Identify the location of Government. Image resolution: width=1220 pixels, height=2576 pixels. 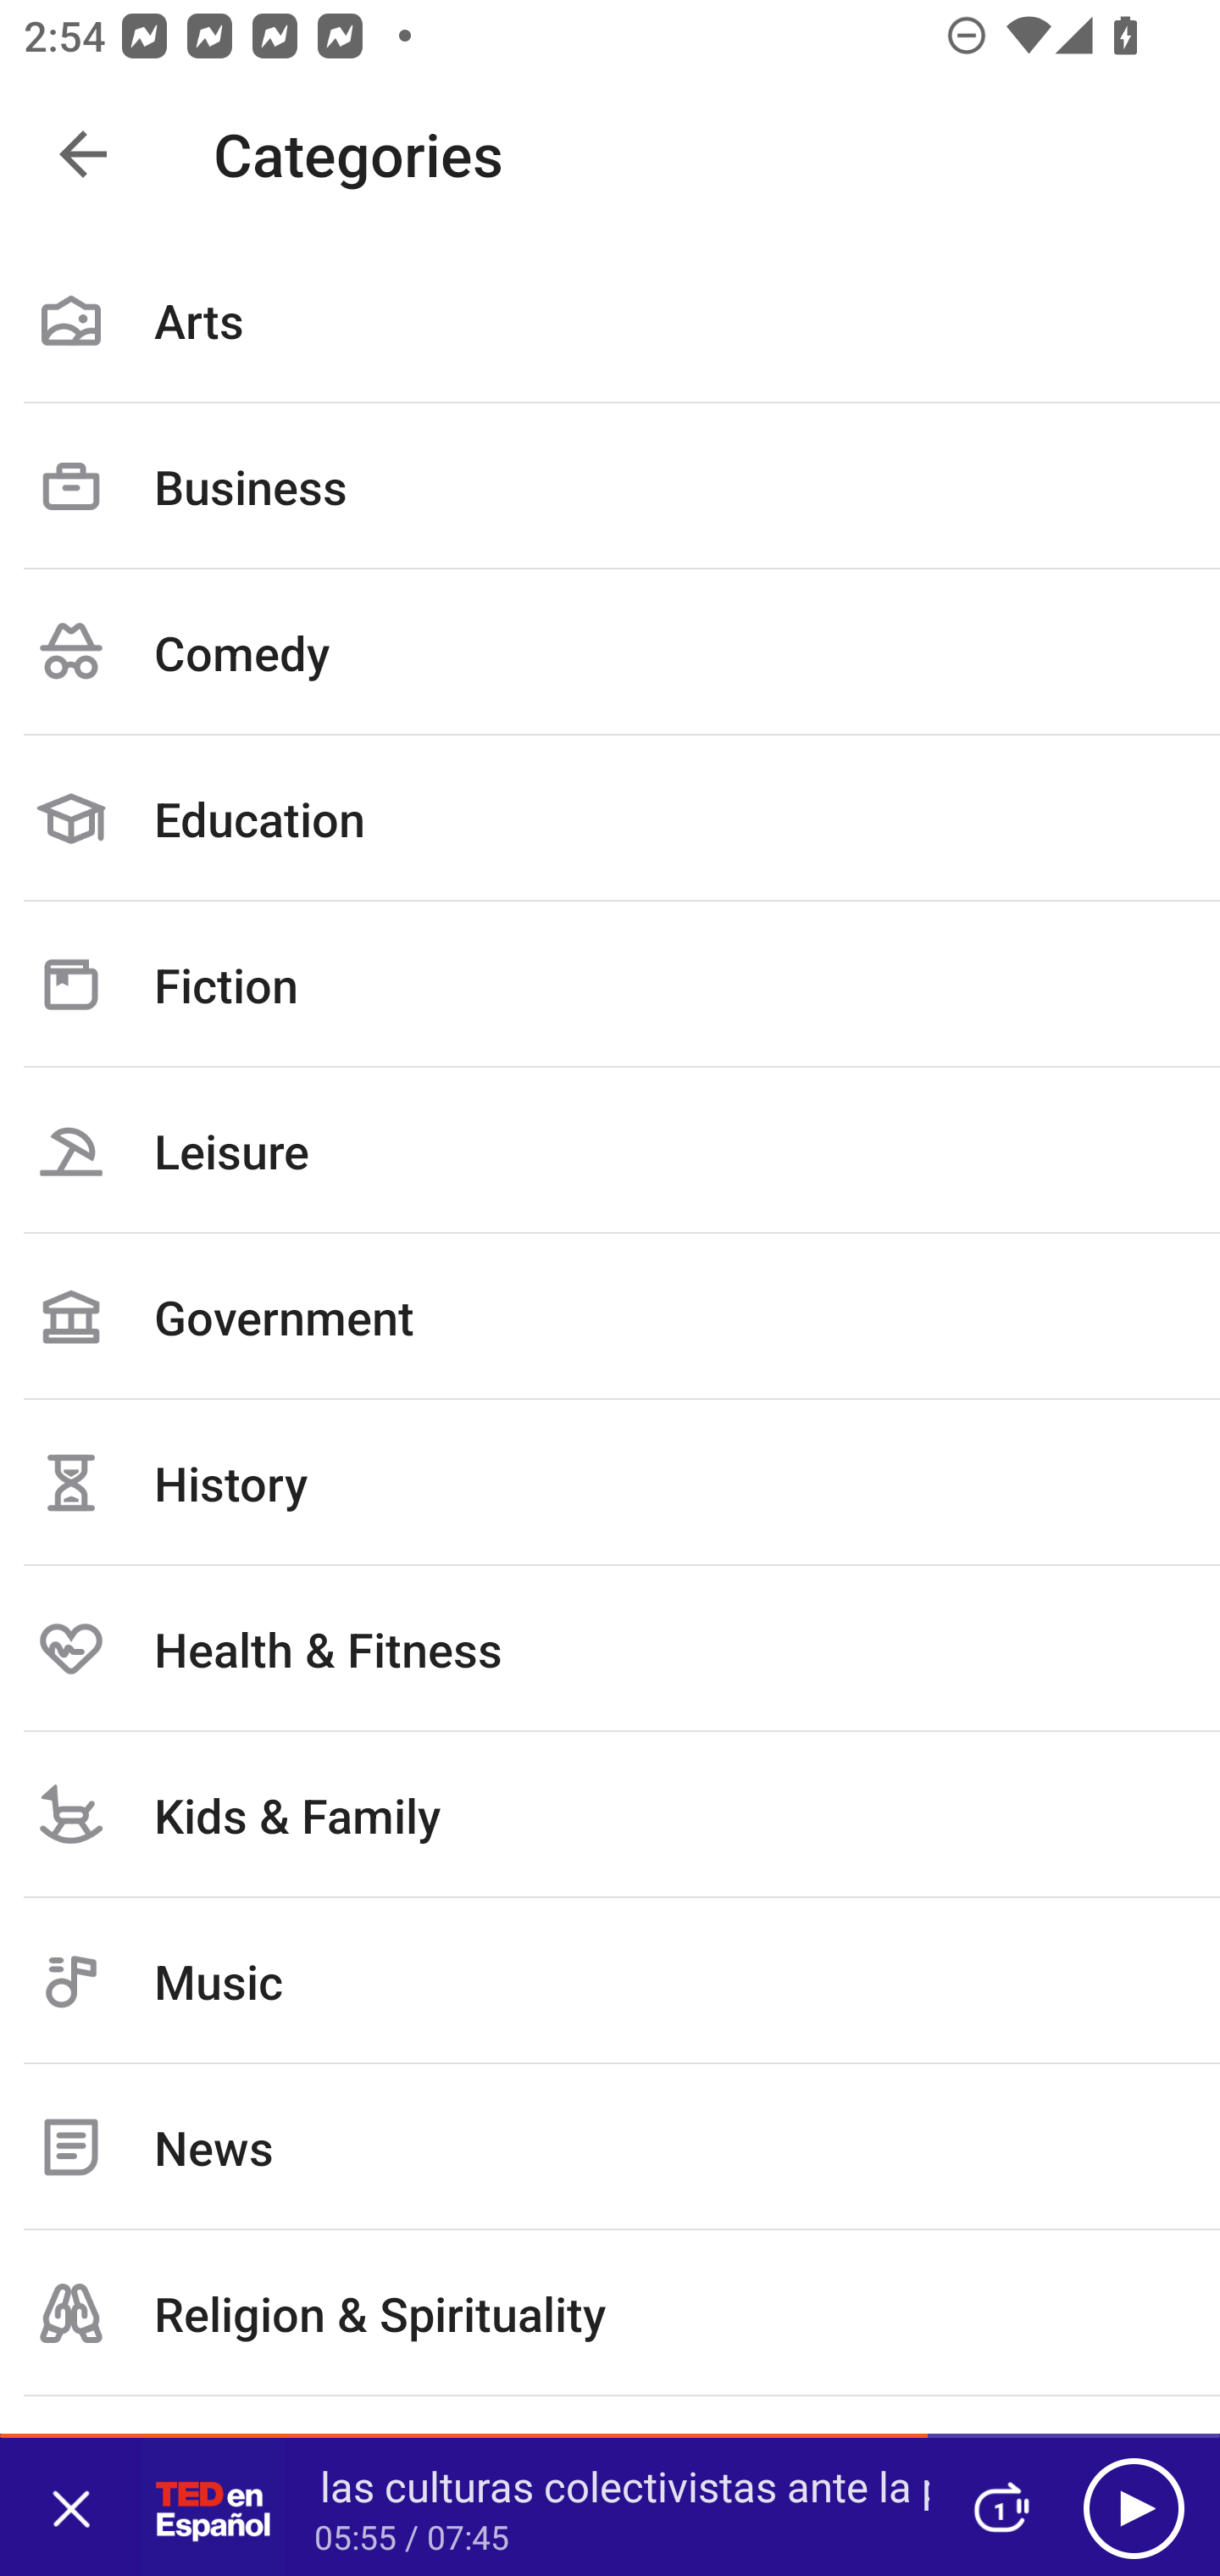
(610, 1316).